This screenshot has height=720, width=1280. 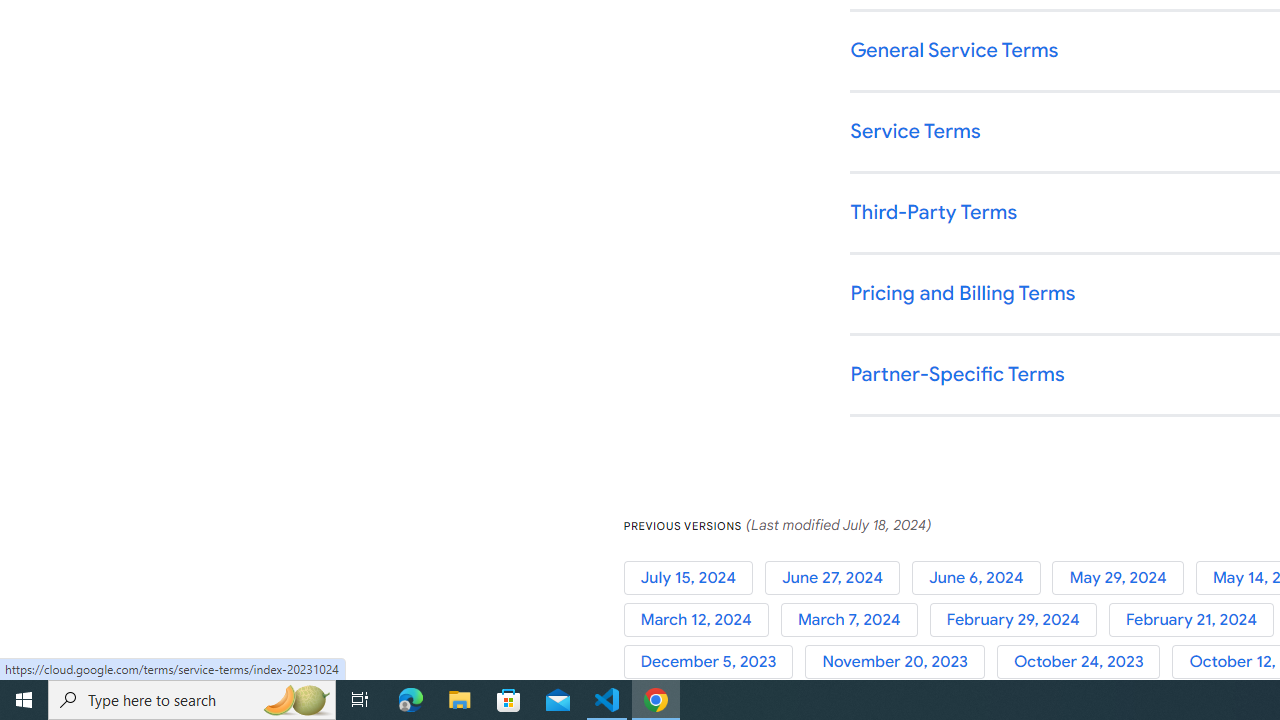 I want to click on February 29, 2024, so click(x=1018, y=620).